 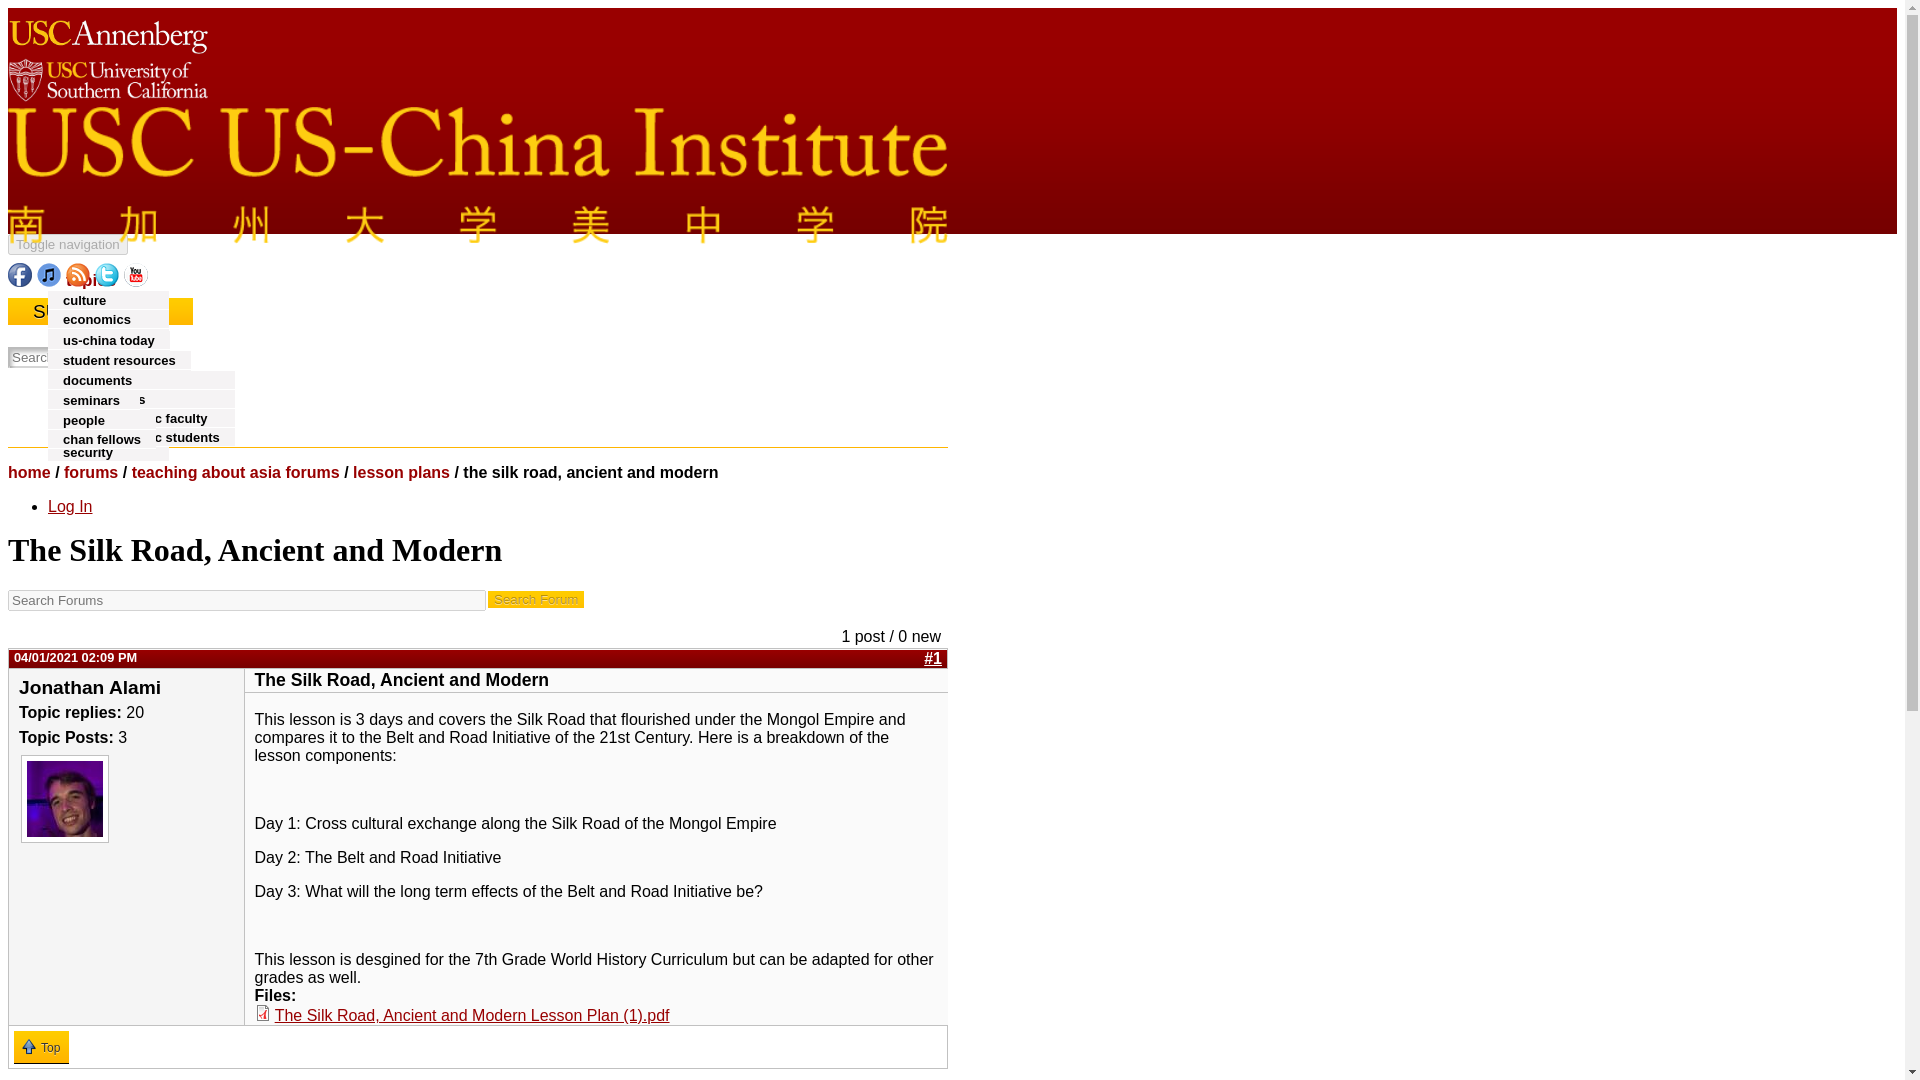 What do you see at coordinates (96, 360) in the screenshot?
I see `catalog` at bounding box center [96, 360].